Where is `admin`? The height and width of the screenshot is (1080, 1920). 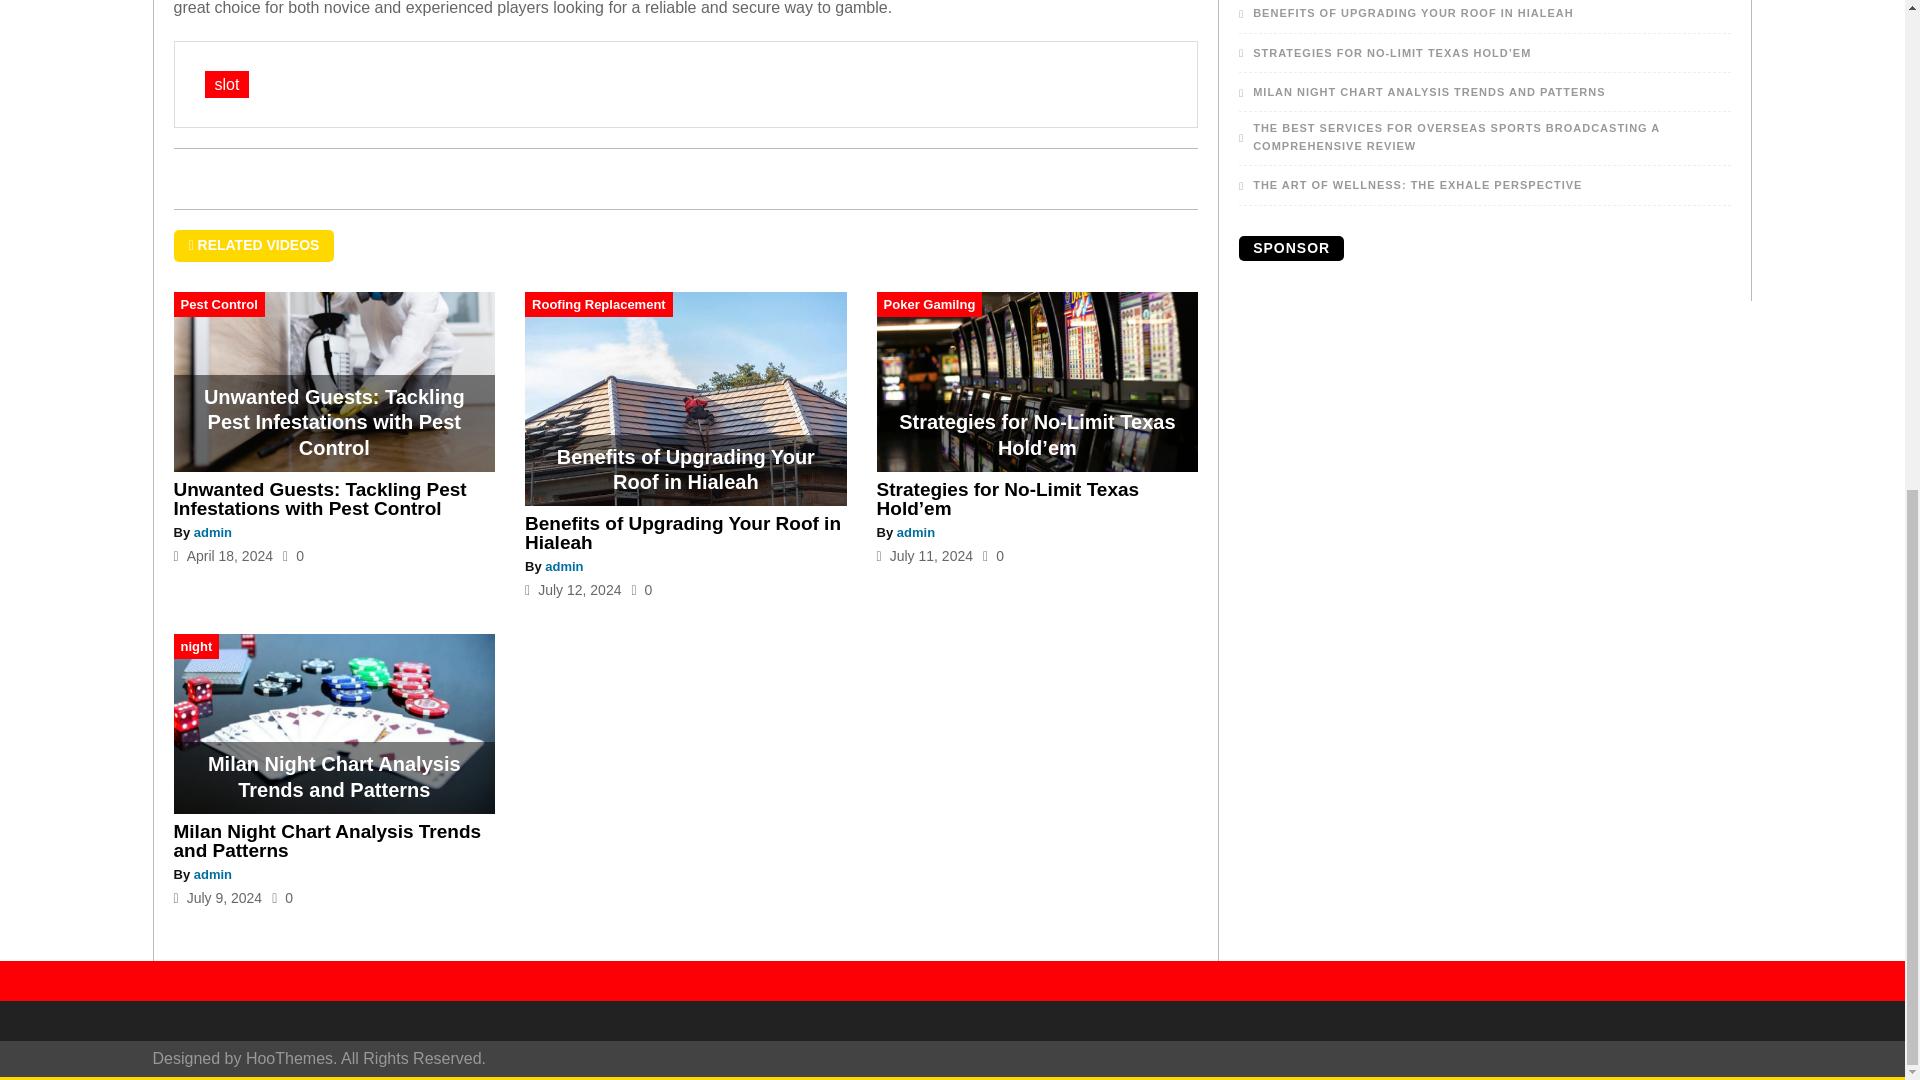 admin is located at coordinates (212, 532).